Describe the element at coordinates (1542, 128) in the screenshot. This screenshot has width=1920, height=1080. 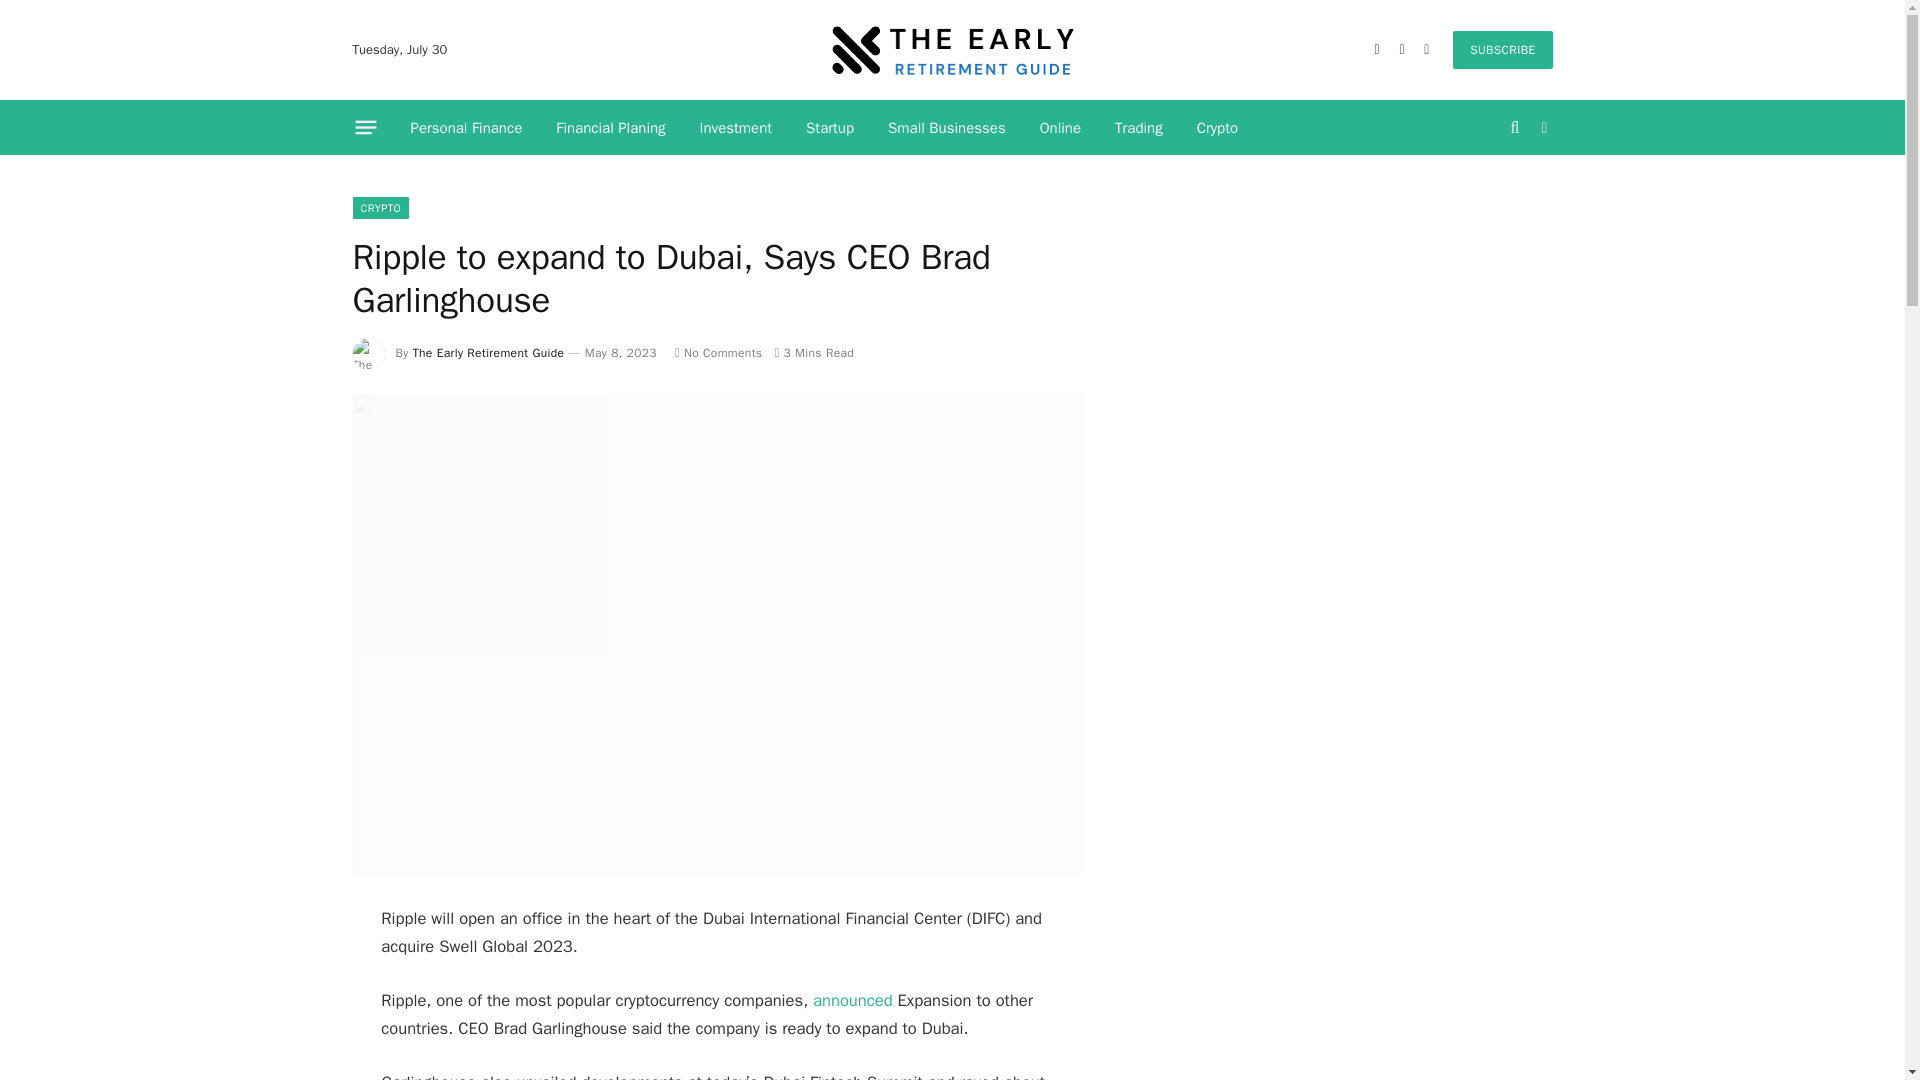
I see `Switch to Dark Design - easier on eyes.` at that location.